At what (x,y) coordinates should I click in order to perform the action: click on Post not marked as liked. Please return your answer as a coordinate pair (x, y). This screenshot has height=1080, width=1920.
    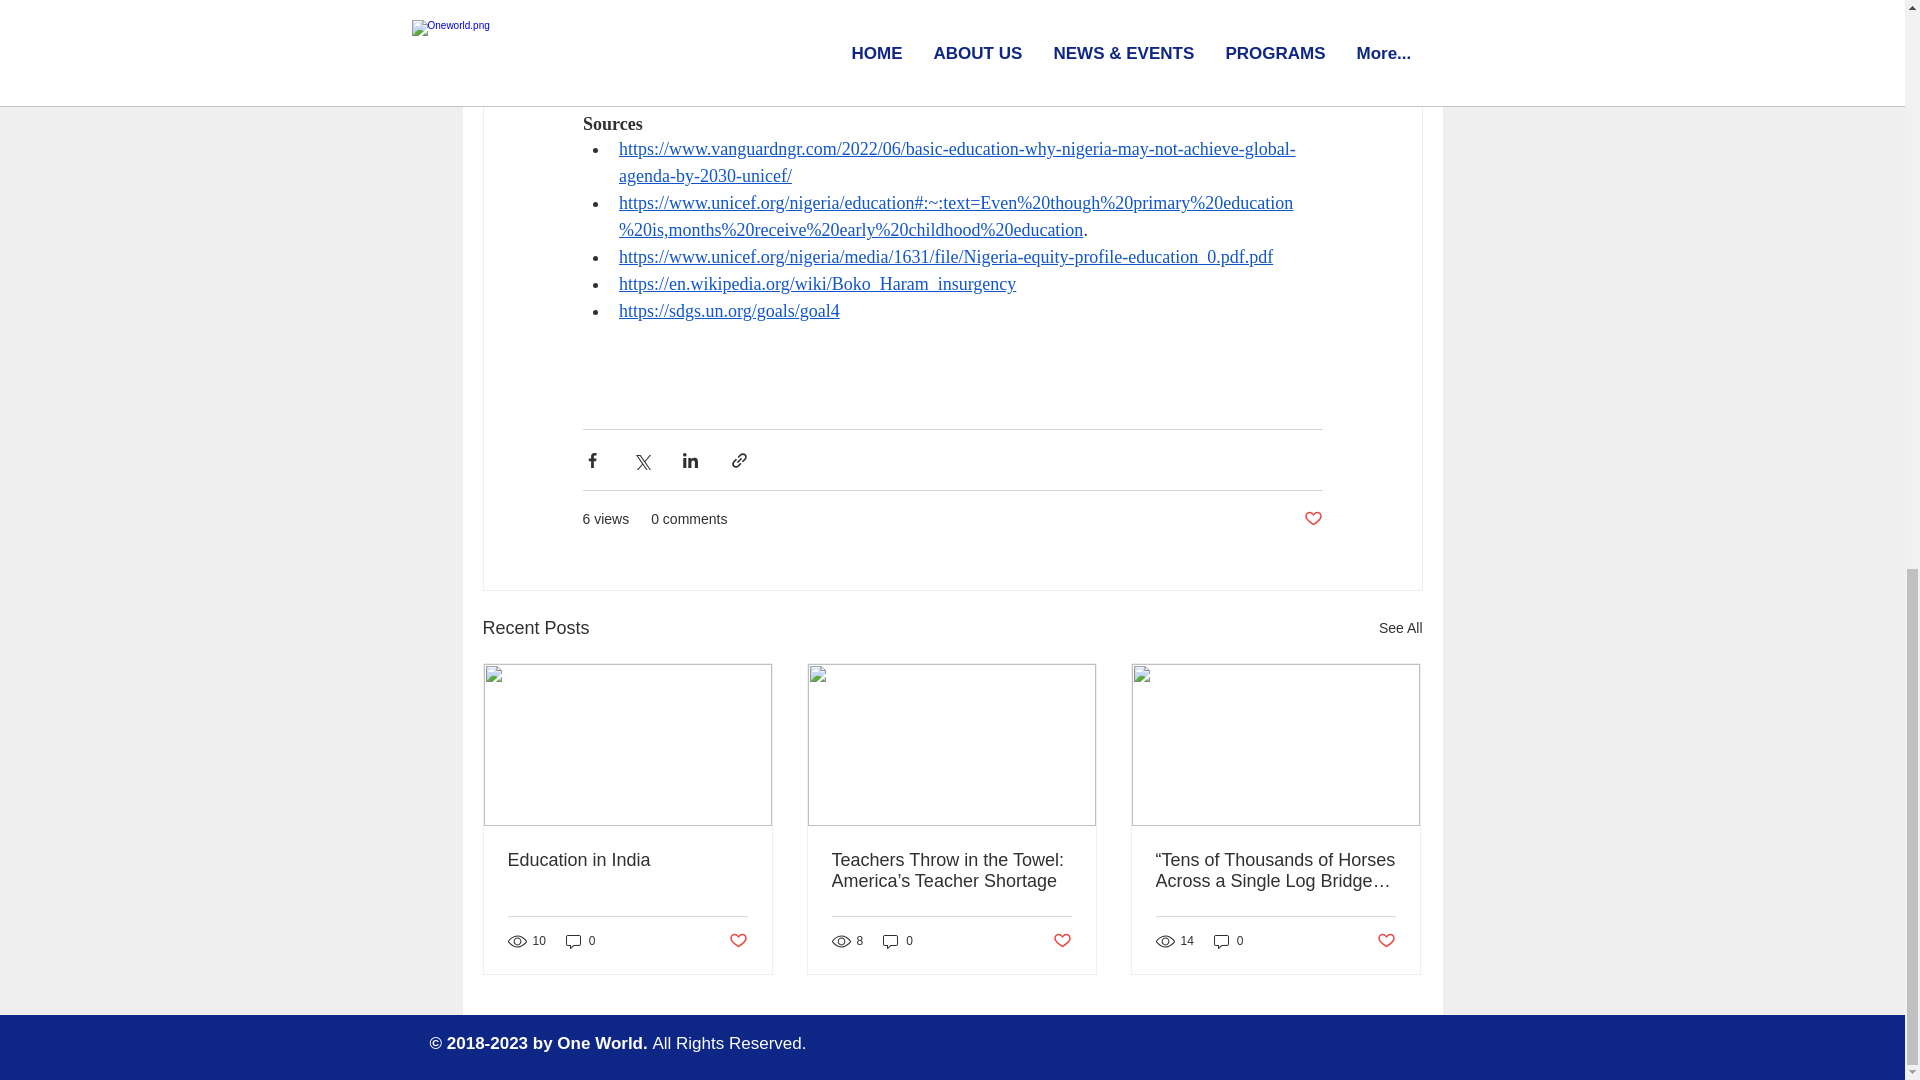
    Looking at the image, I should click on (1386, 940).